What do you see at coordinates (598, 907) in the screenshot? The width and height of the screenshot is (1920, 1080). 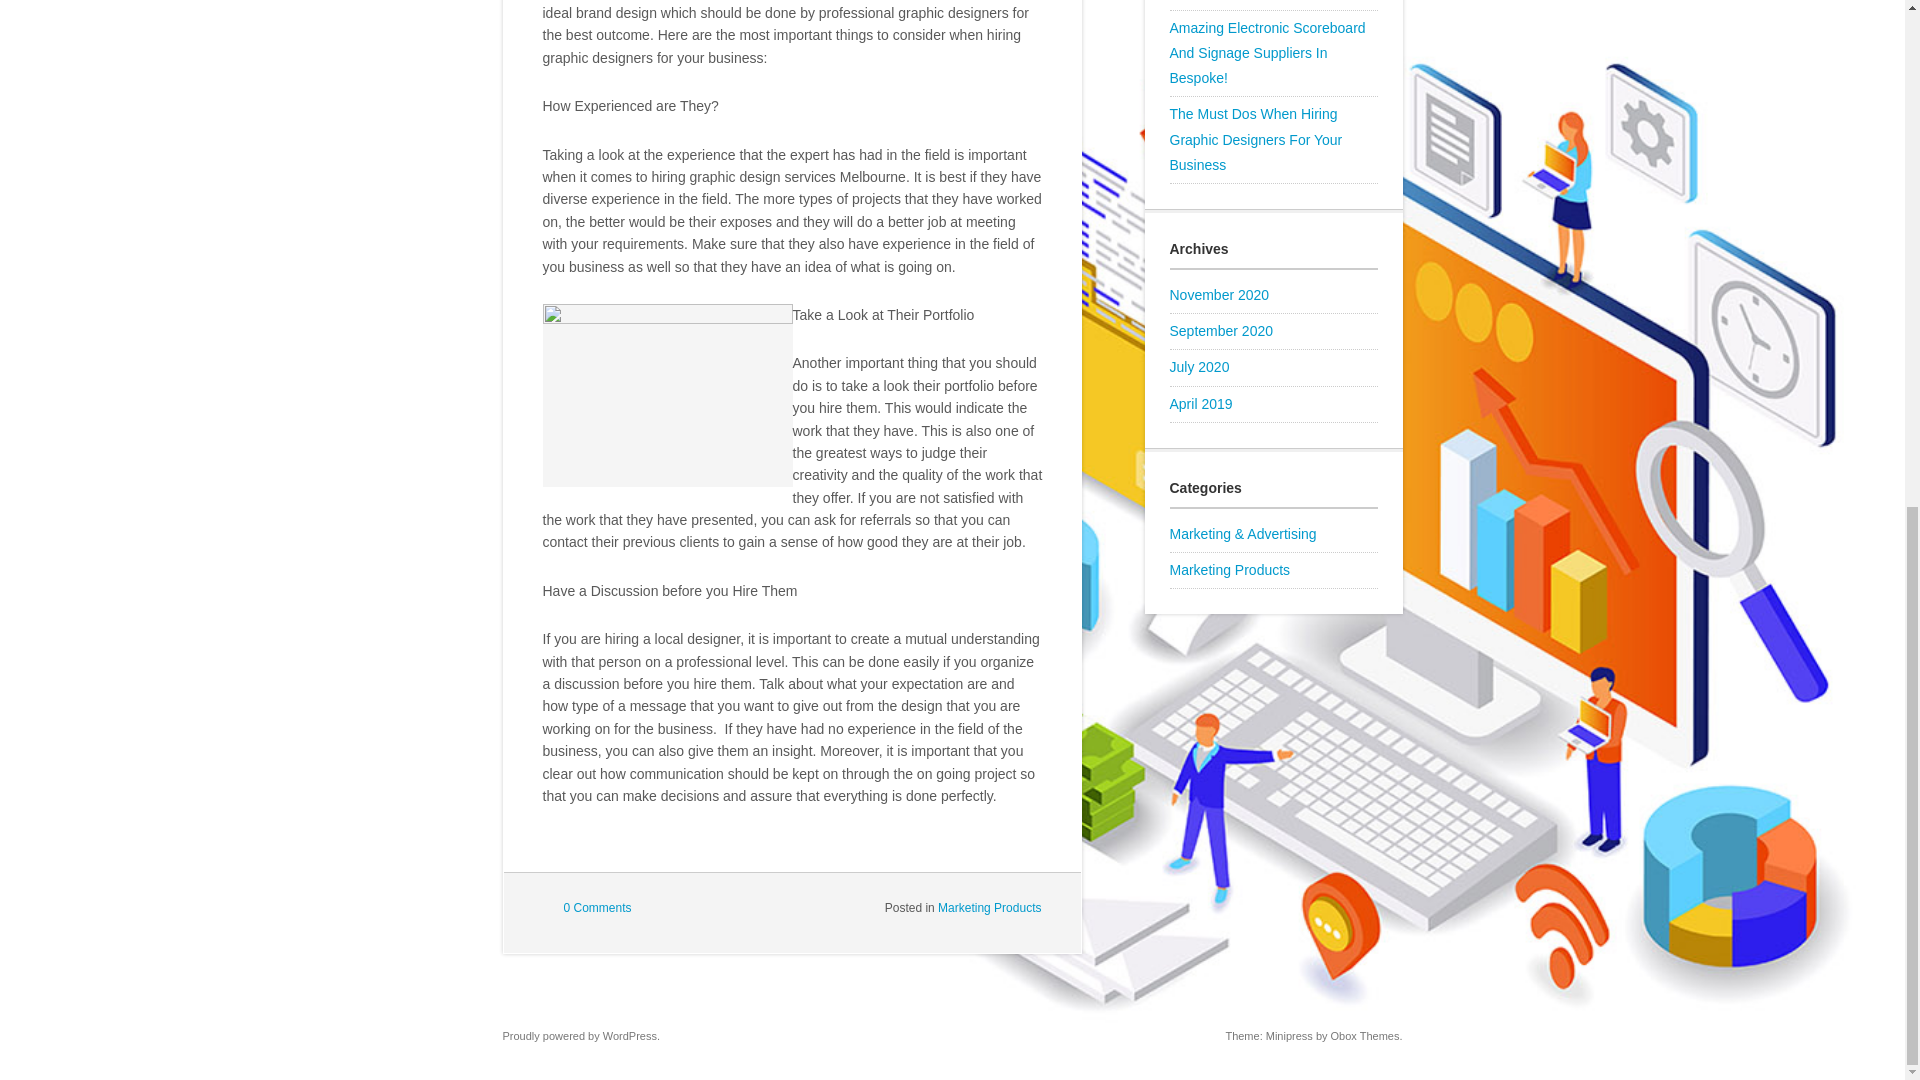 I see `0 Comments` at bounding box center [598, 907].